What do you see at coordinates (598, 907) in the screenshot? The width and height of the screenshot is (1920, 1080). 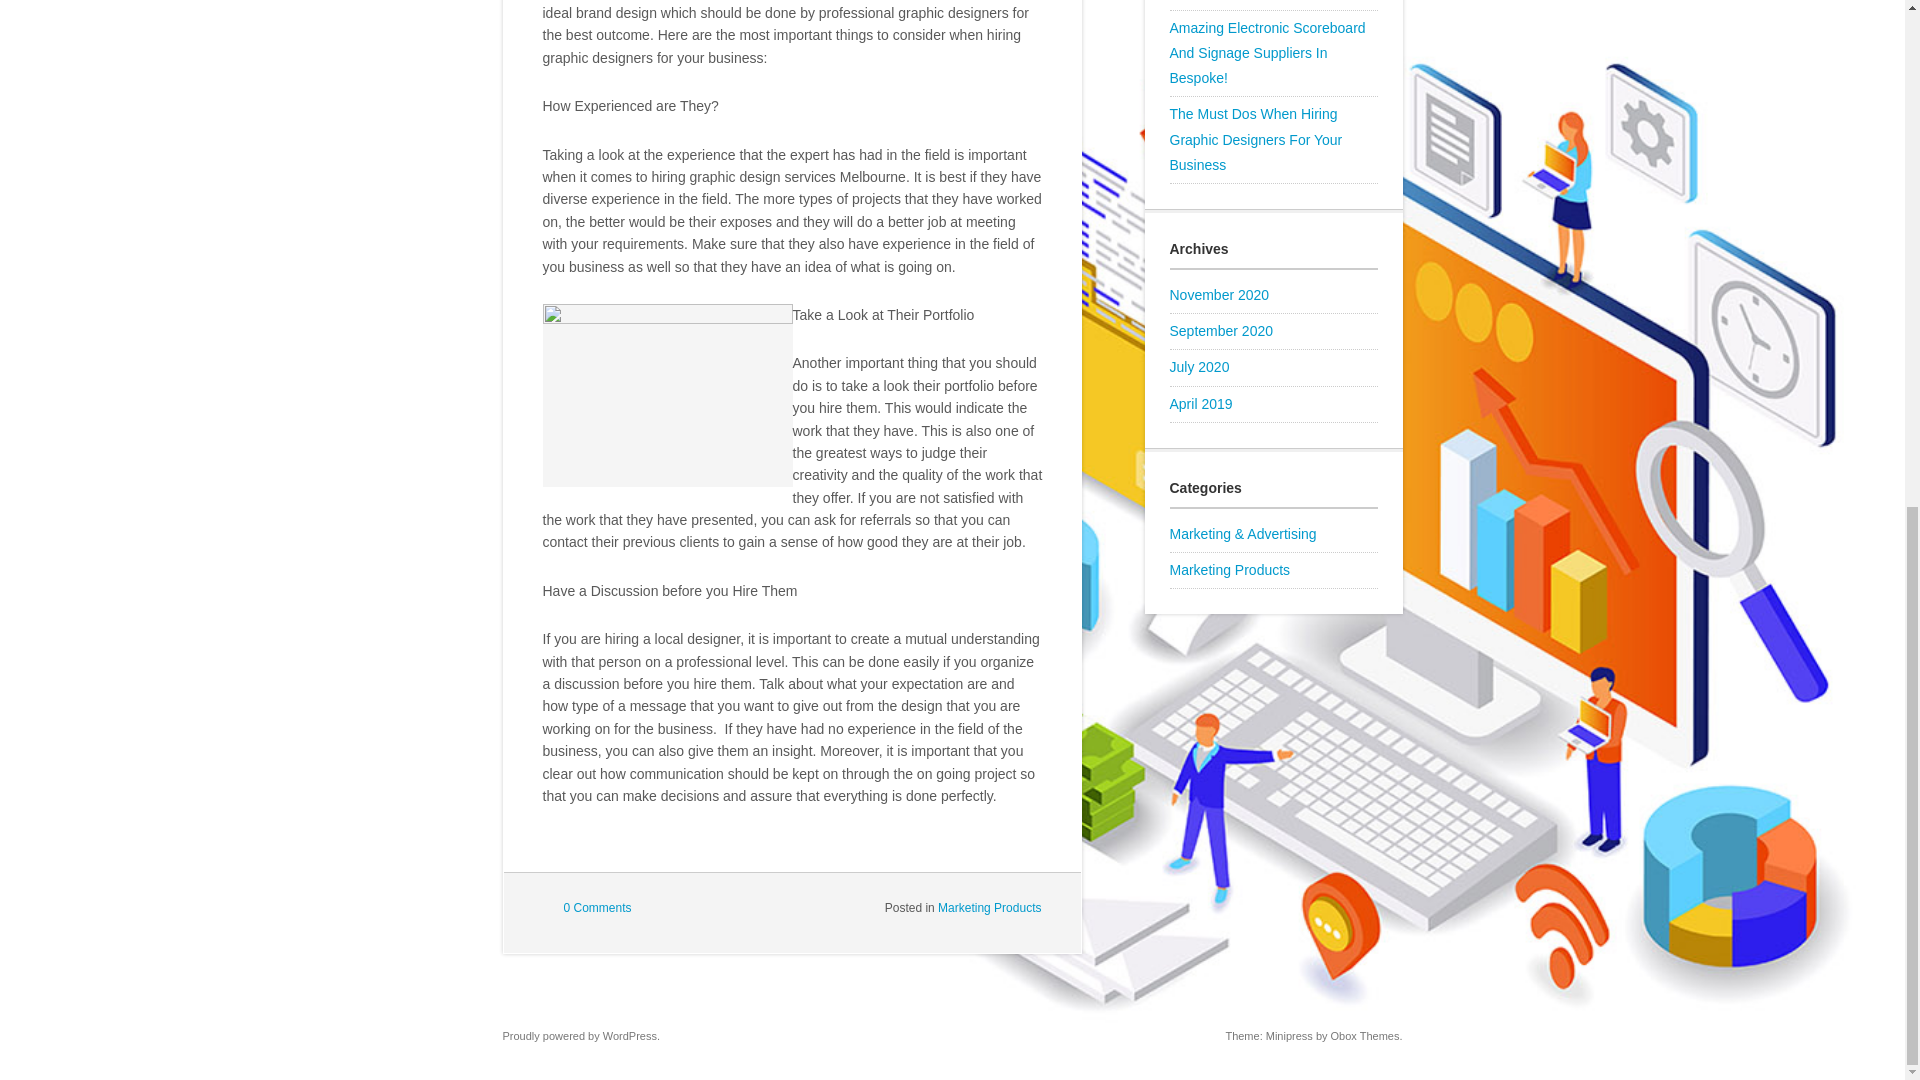 I see `0 Comments` at bounding box center [598, 907].